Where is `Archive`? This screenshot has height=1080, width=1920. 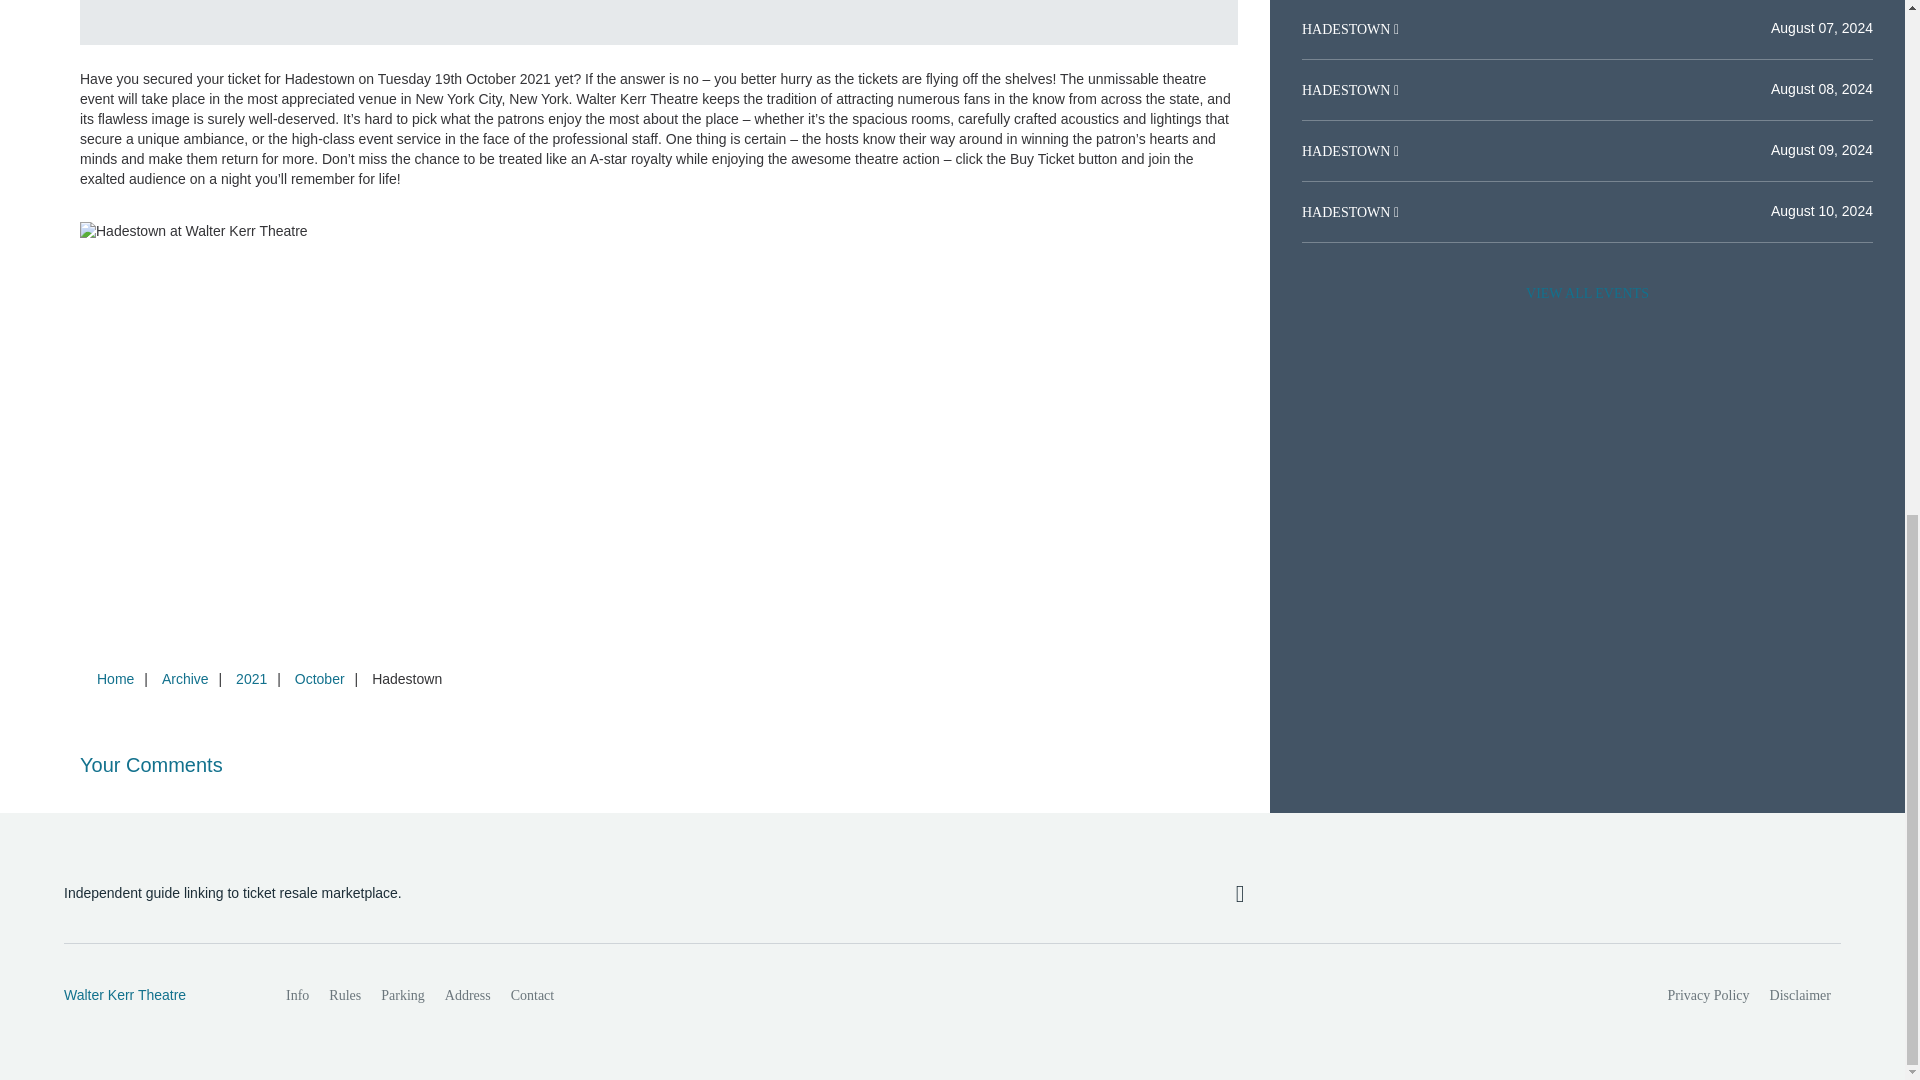
Archive is located at coordinates (184, 678).